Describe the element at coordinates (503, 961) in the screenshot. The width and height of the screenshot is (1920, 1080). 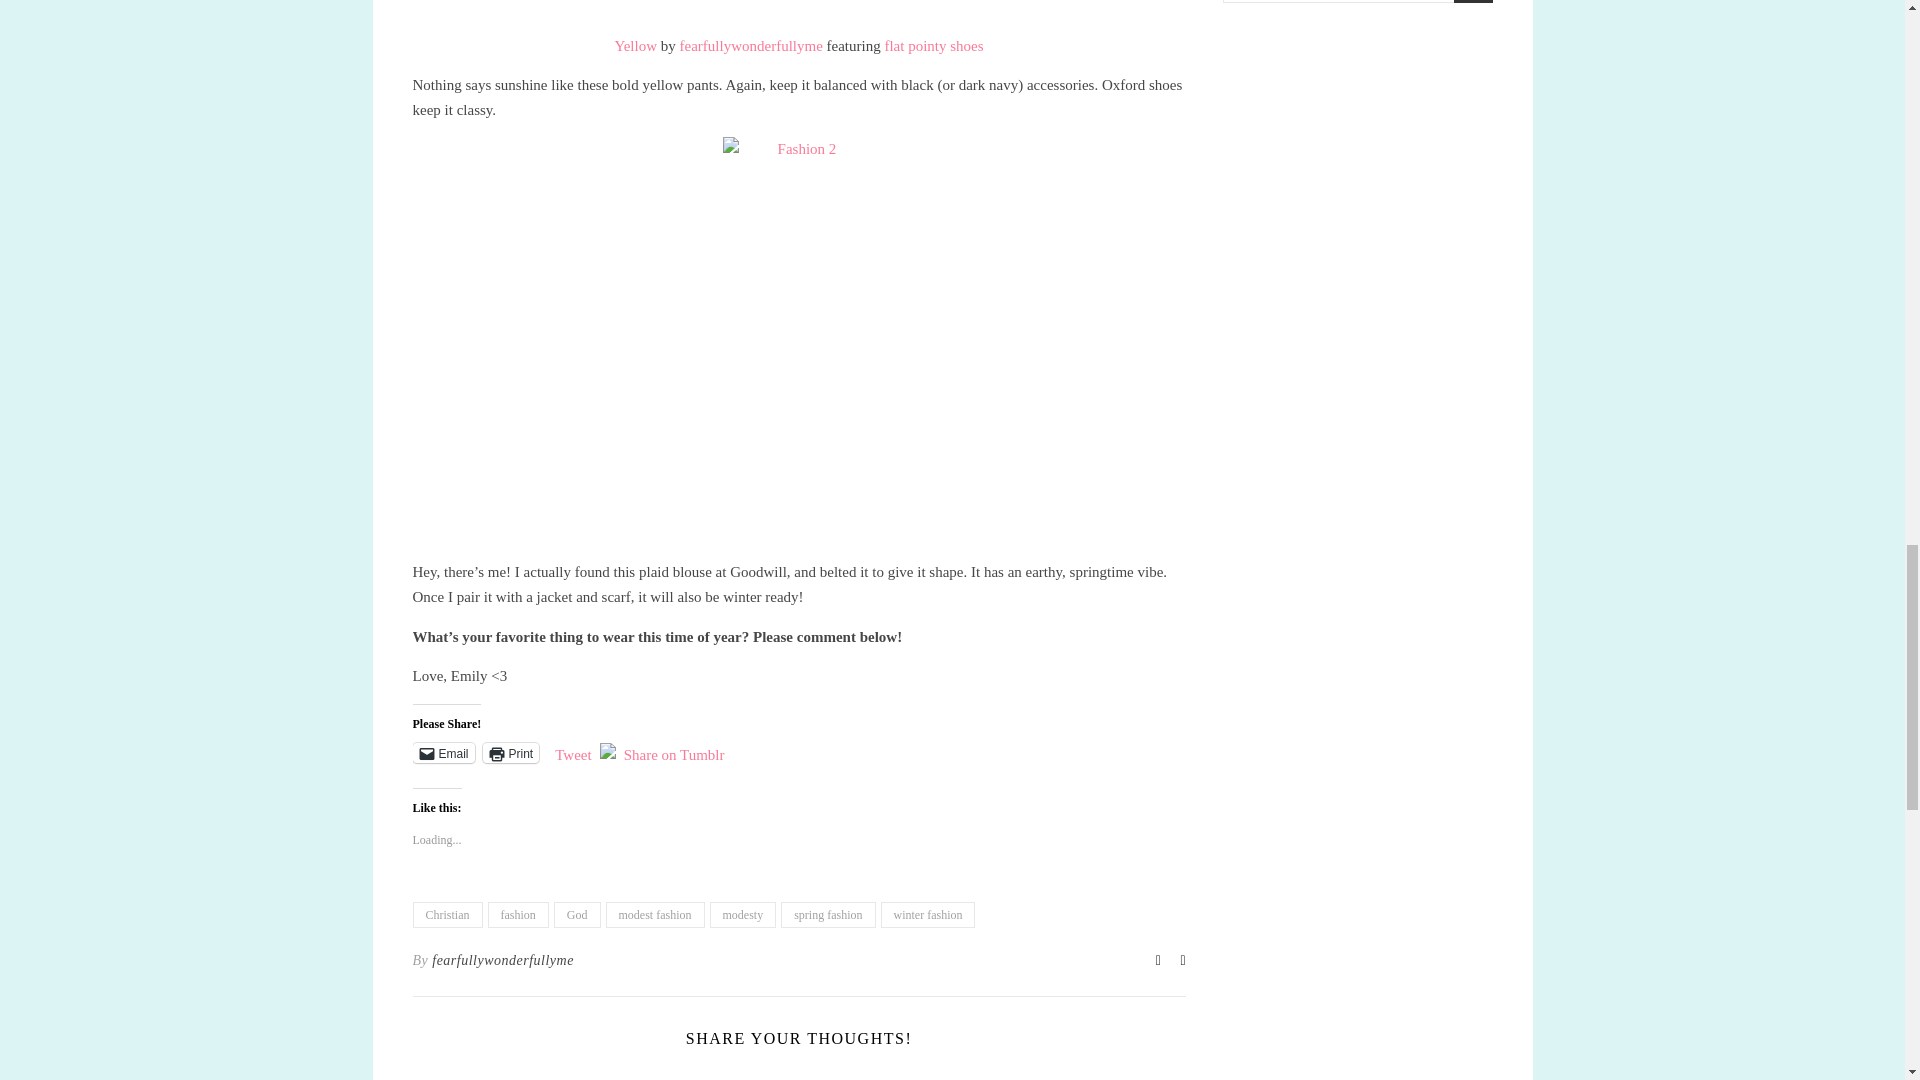
I see `Posts by fearfullywonderfullyme` at that location.